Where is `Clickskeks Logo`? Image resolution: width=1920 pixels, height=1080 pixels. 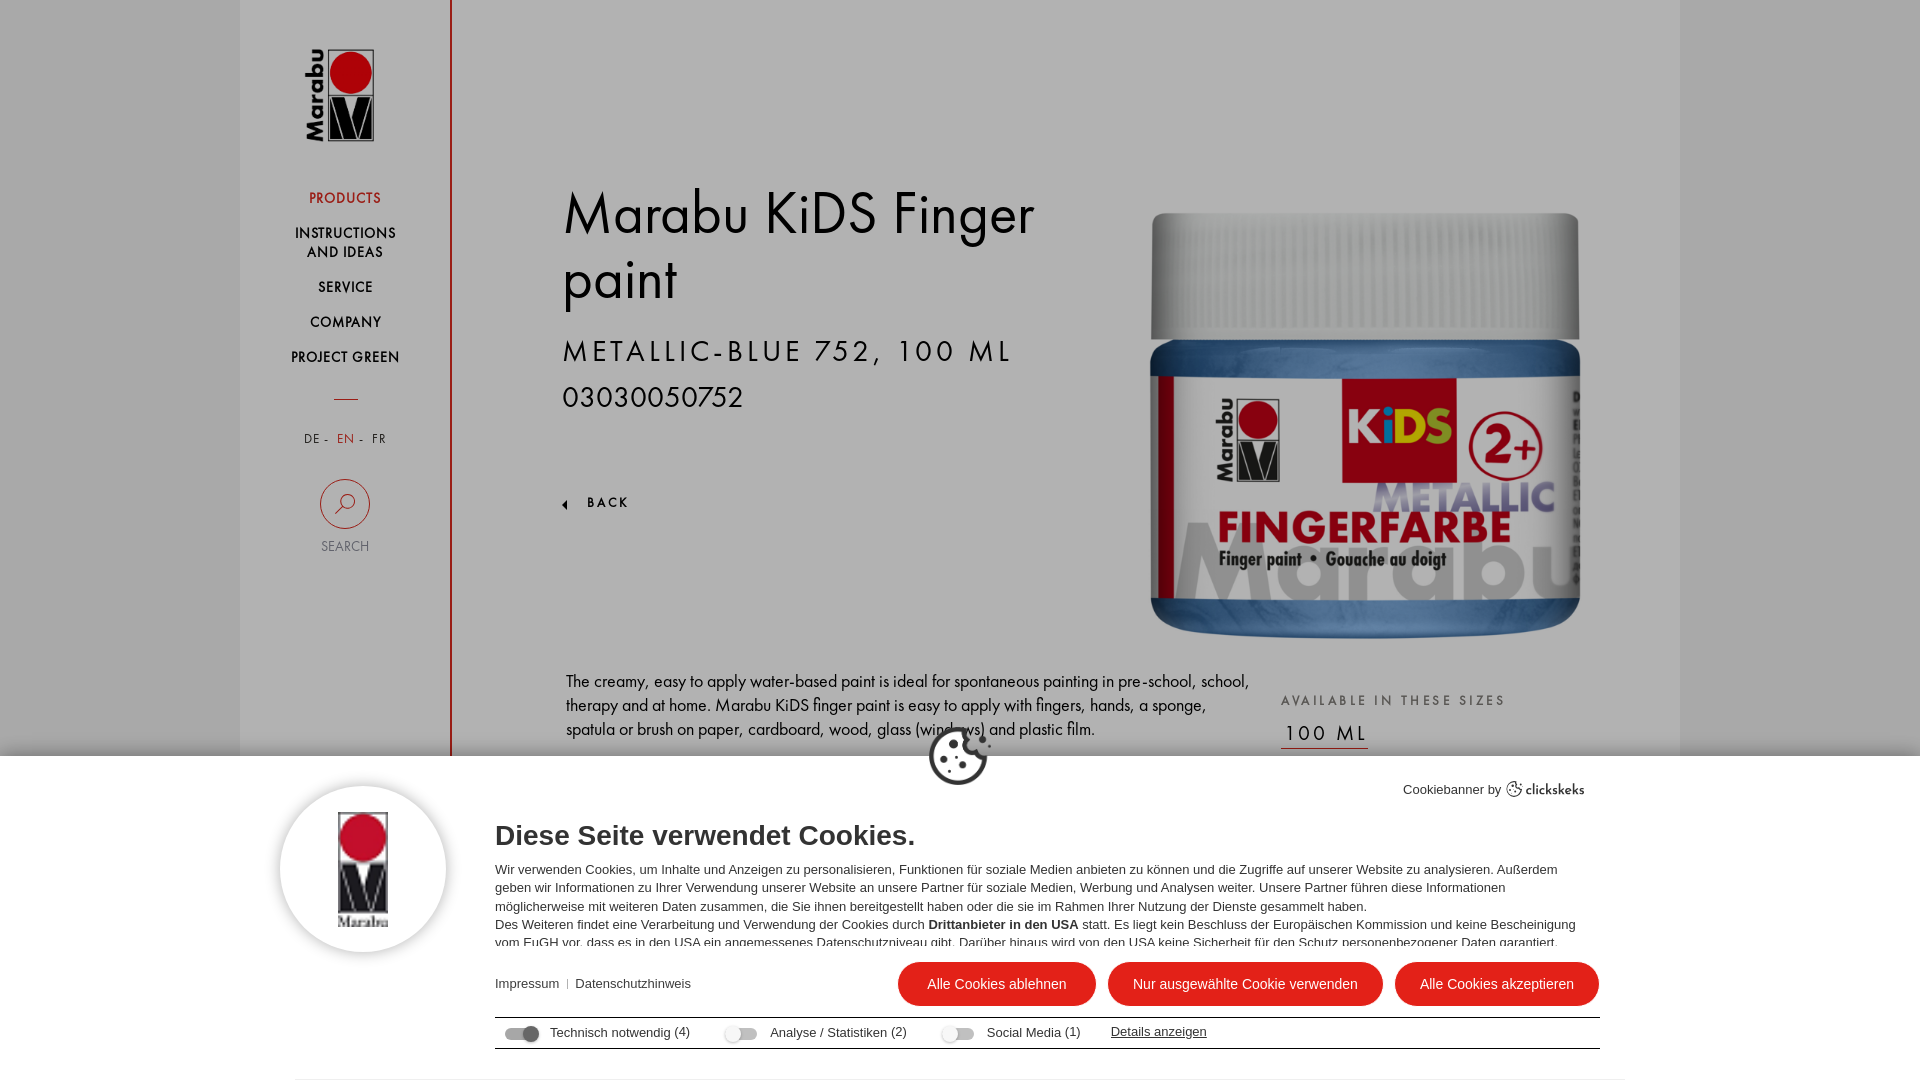 Clickskeks Logo is located at coordinates (1545, 788).